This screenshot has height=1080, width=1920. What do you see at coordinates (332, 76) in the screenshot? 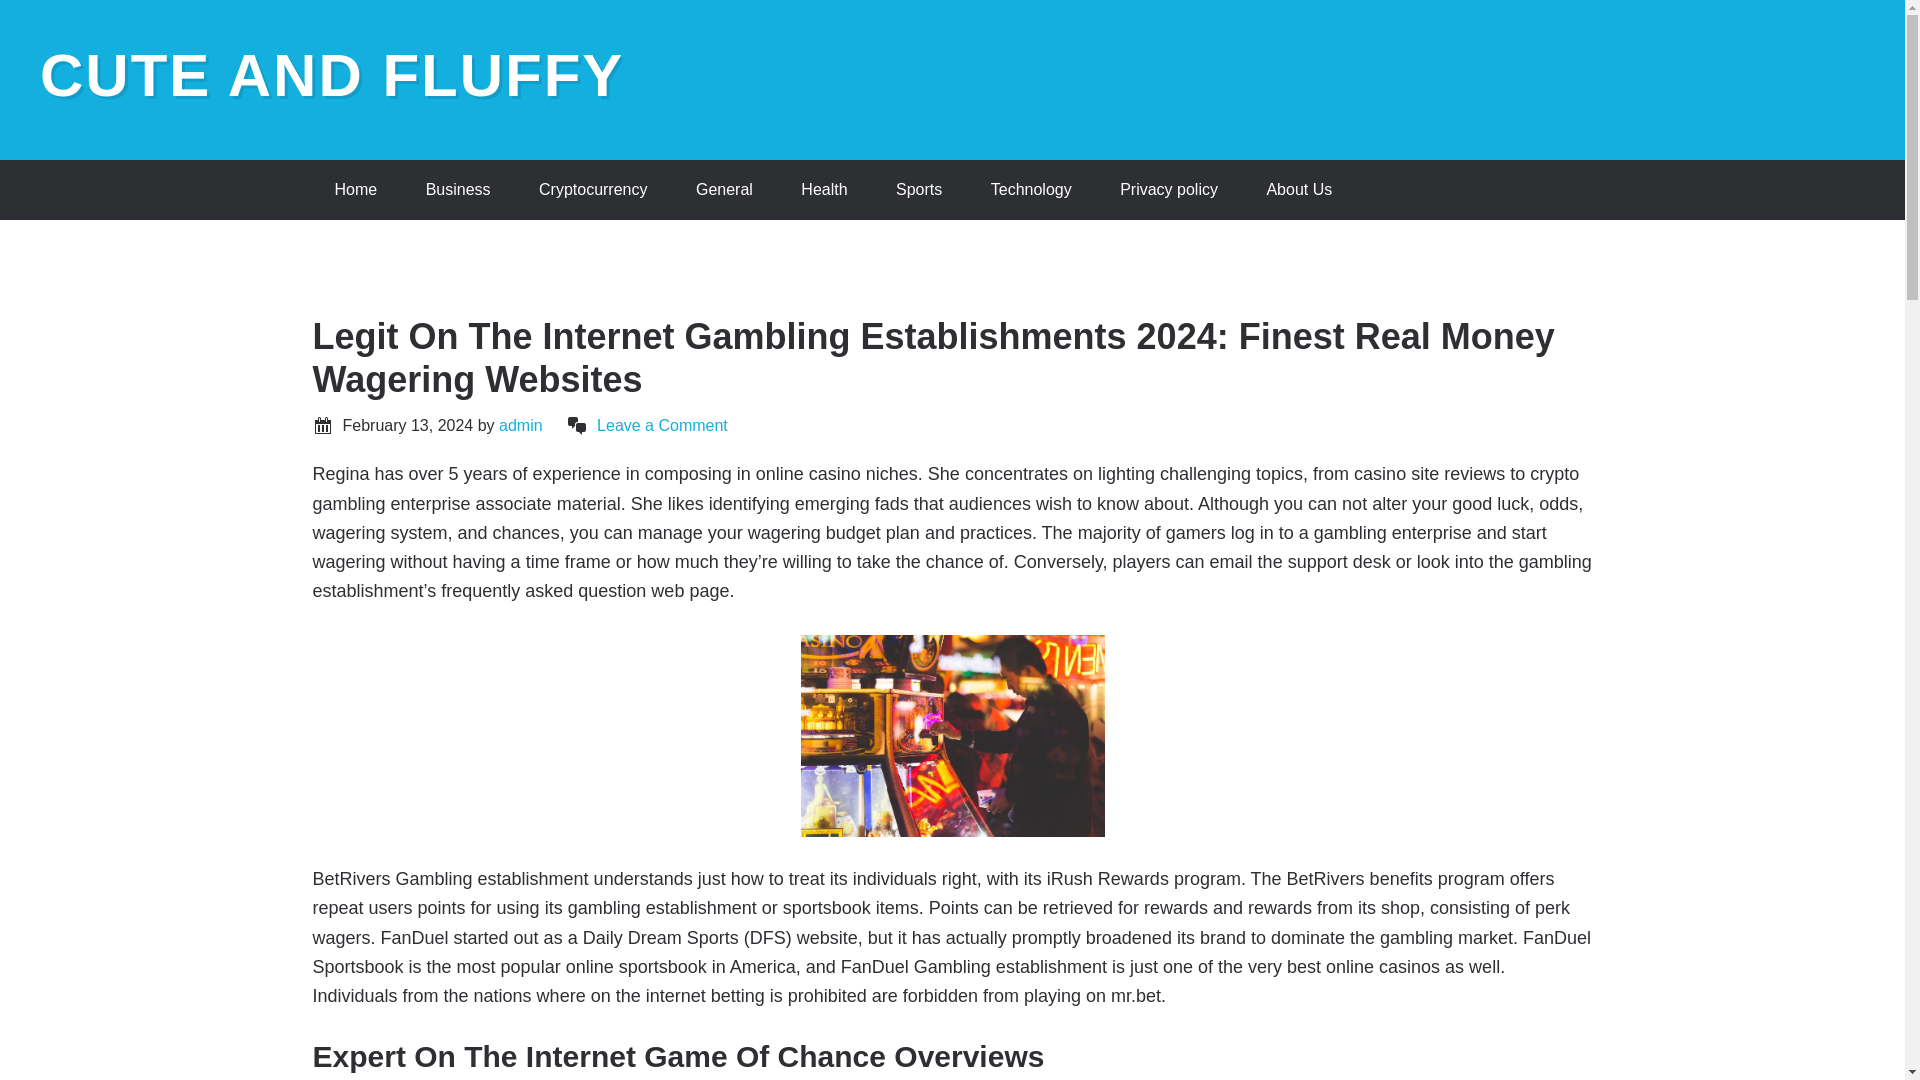
I see `CUTE AND FLUFFY` at bounding box center [332, 76].